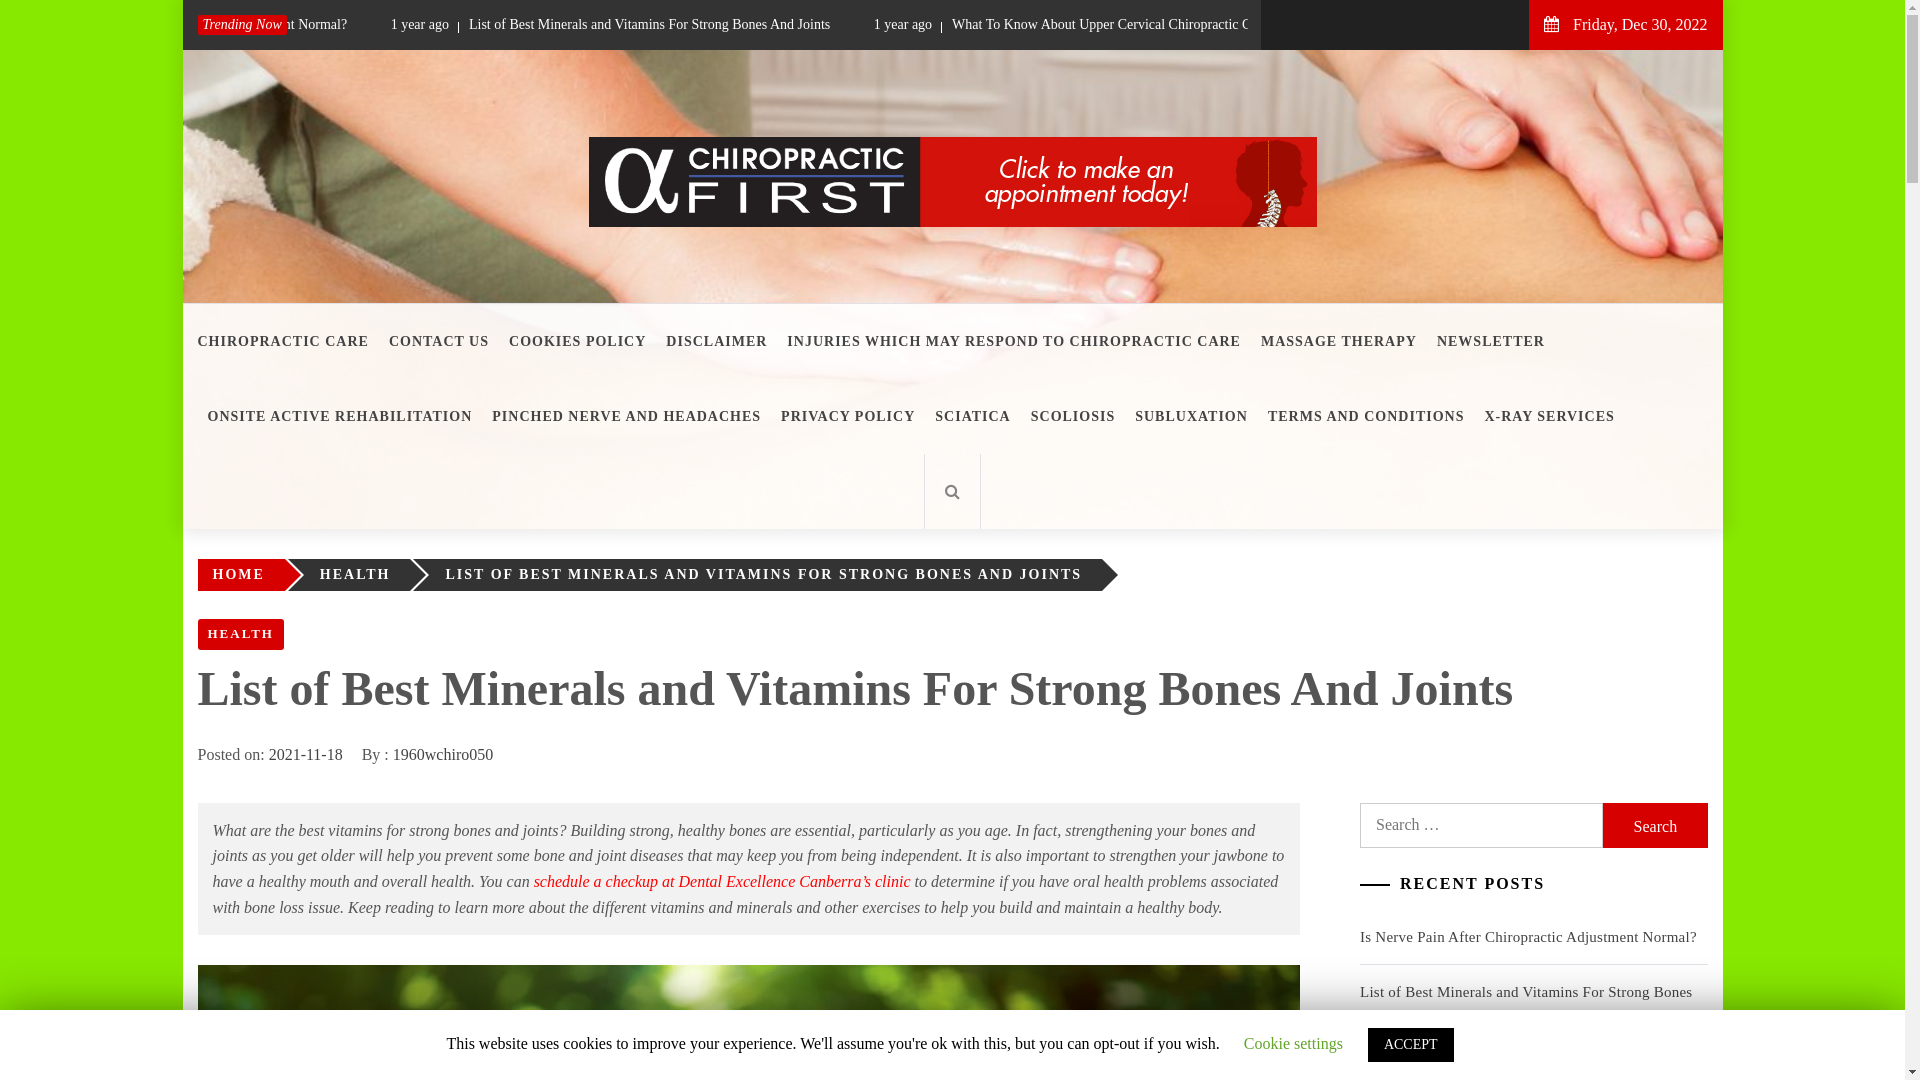 The image size is (1920, 1080). I want to click on INJURIES WHICH MAY RESPOND TO CHIROPRACTIC CARE, so click(1014, 342).